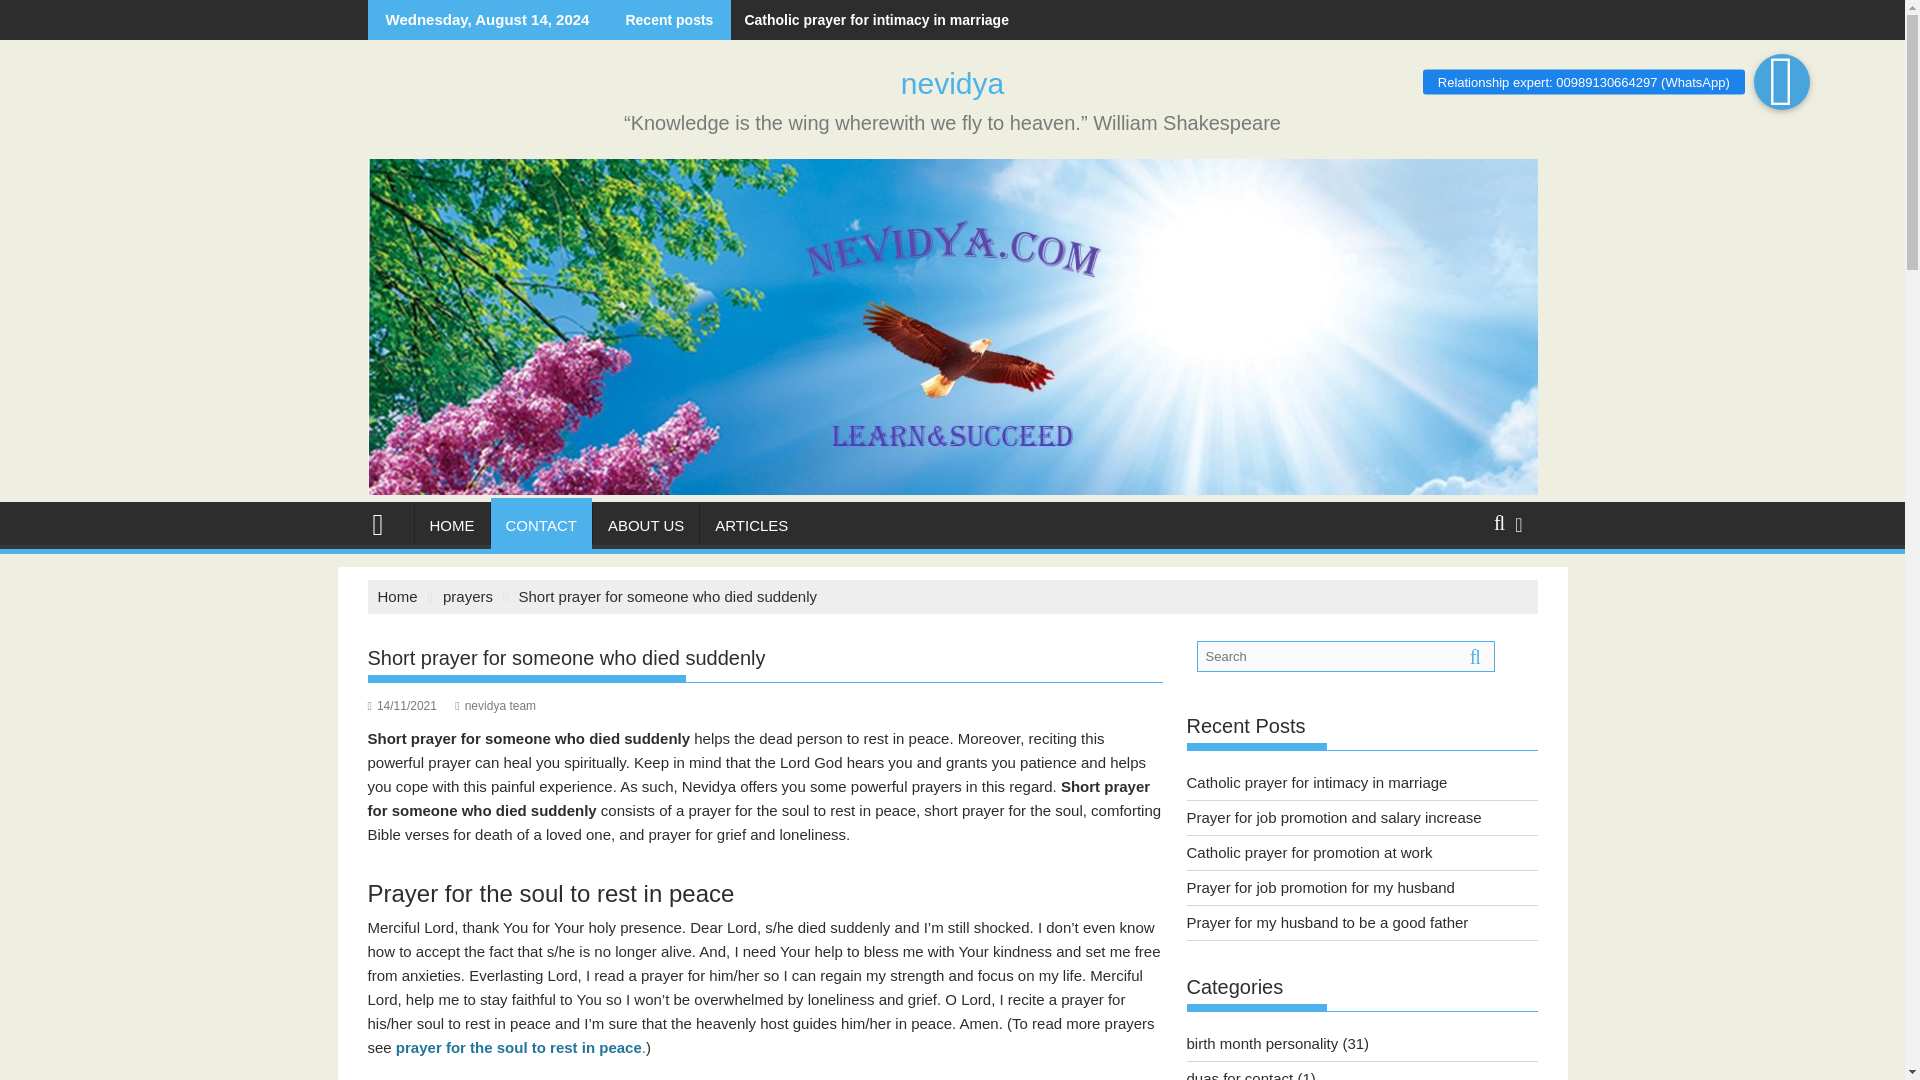 The image size is (1920, 1080). I want to click on Catholic prayer for intimacy in marriage, so click(870, 20).